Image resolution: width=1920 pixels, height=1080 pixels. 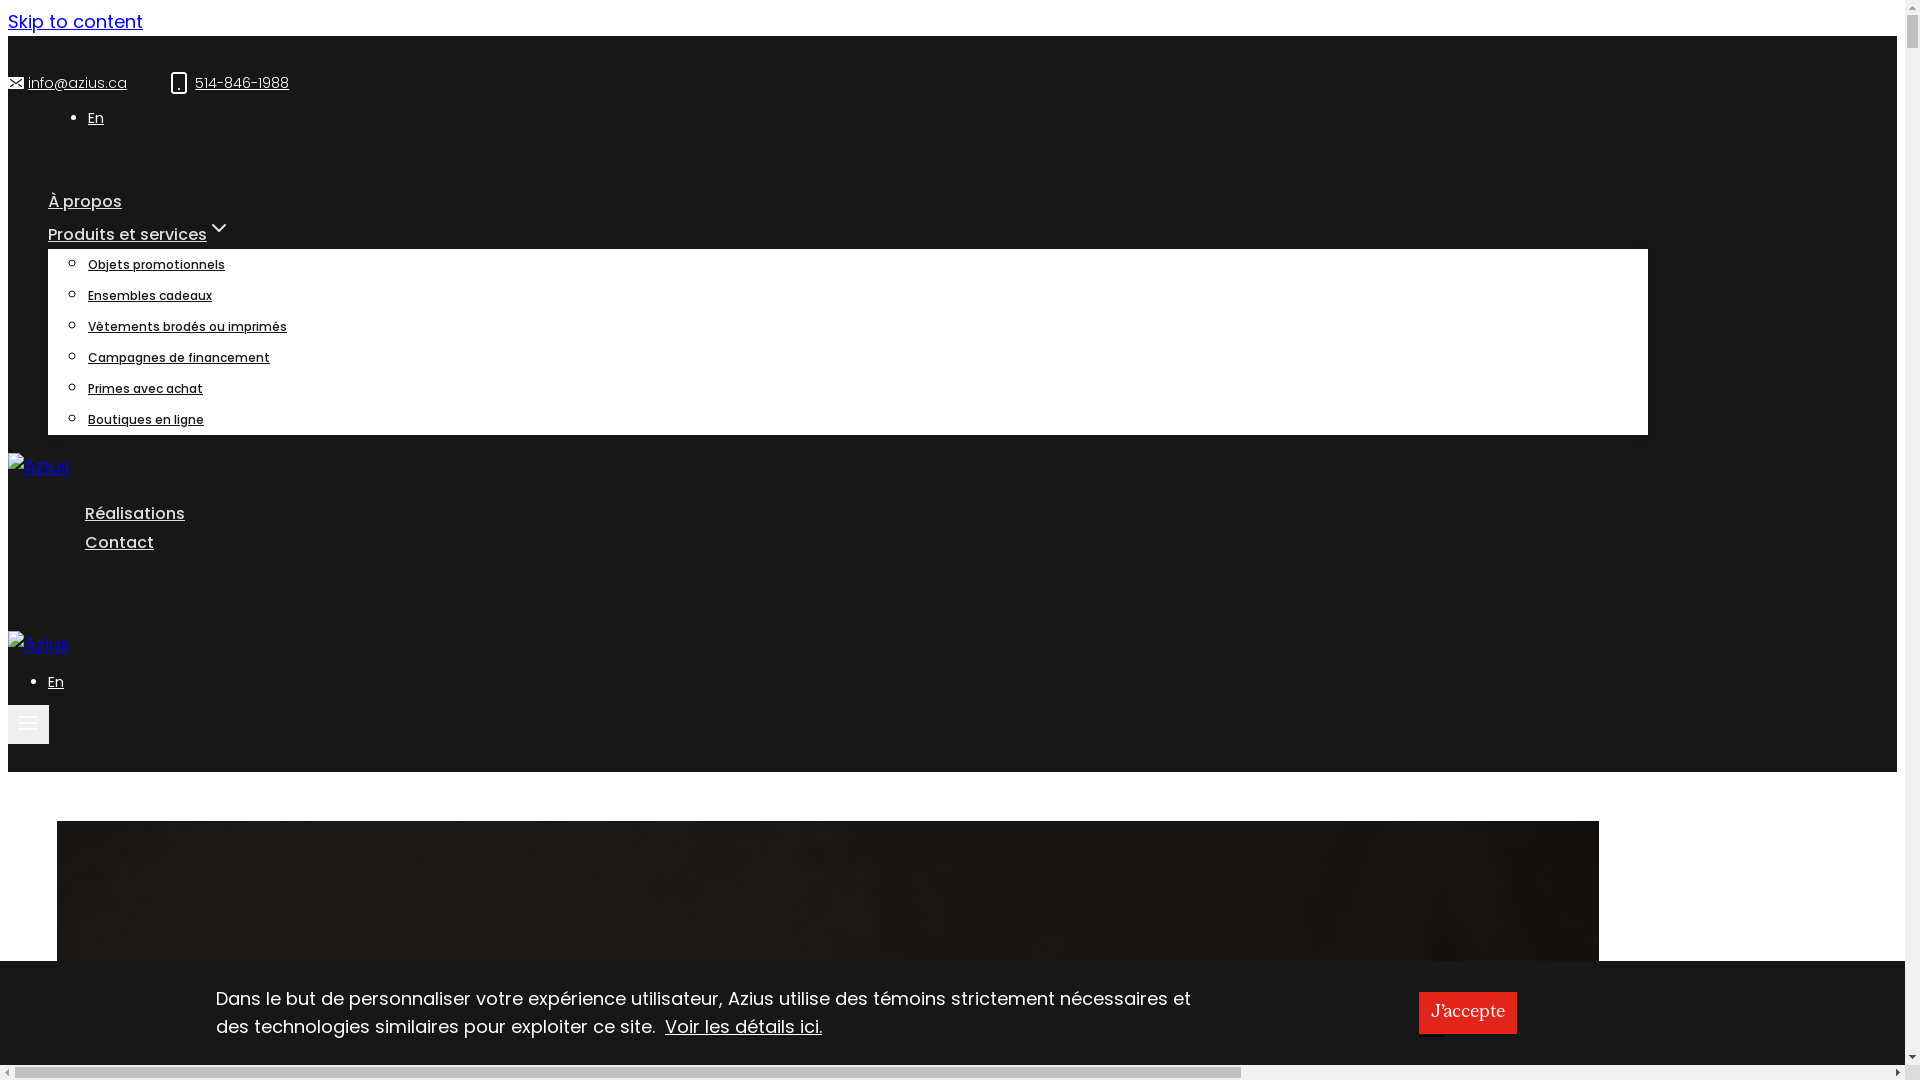 I want to click on Primes avec achat, so click(x=146, y=388).